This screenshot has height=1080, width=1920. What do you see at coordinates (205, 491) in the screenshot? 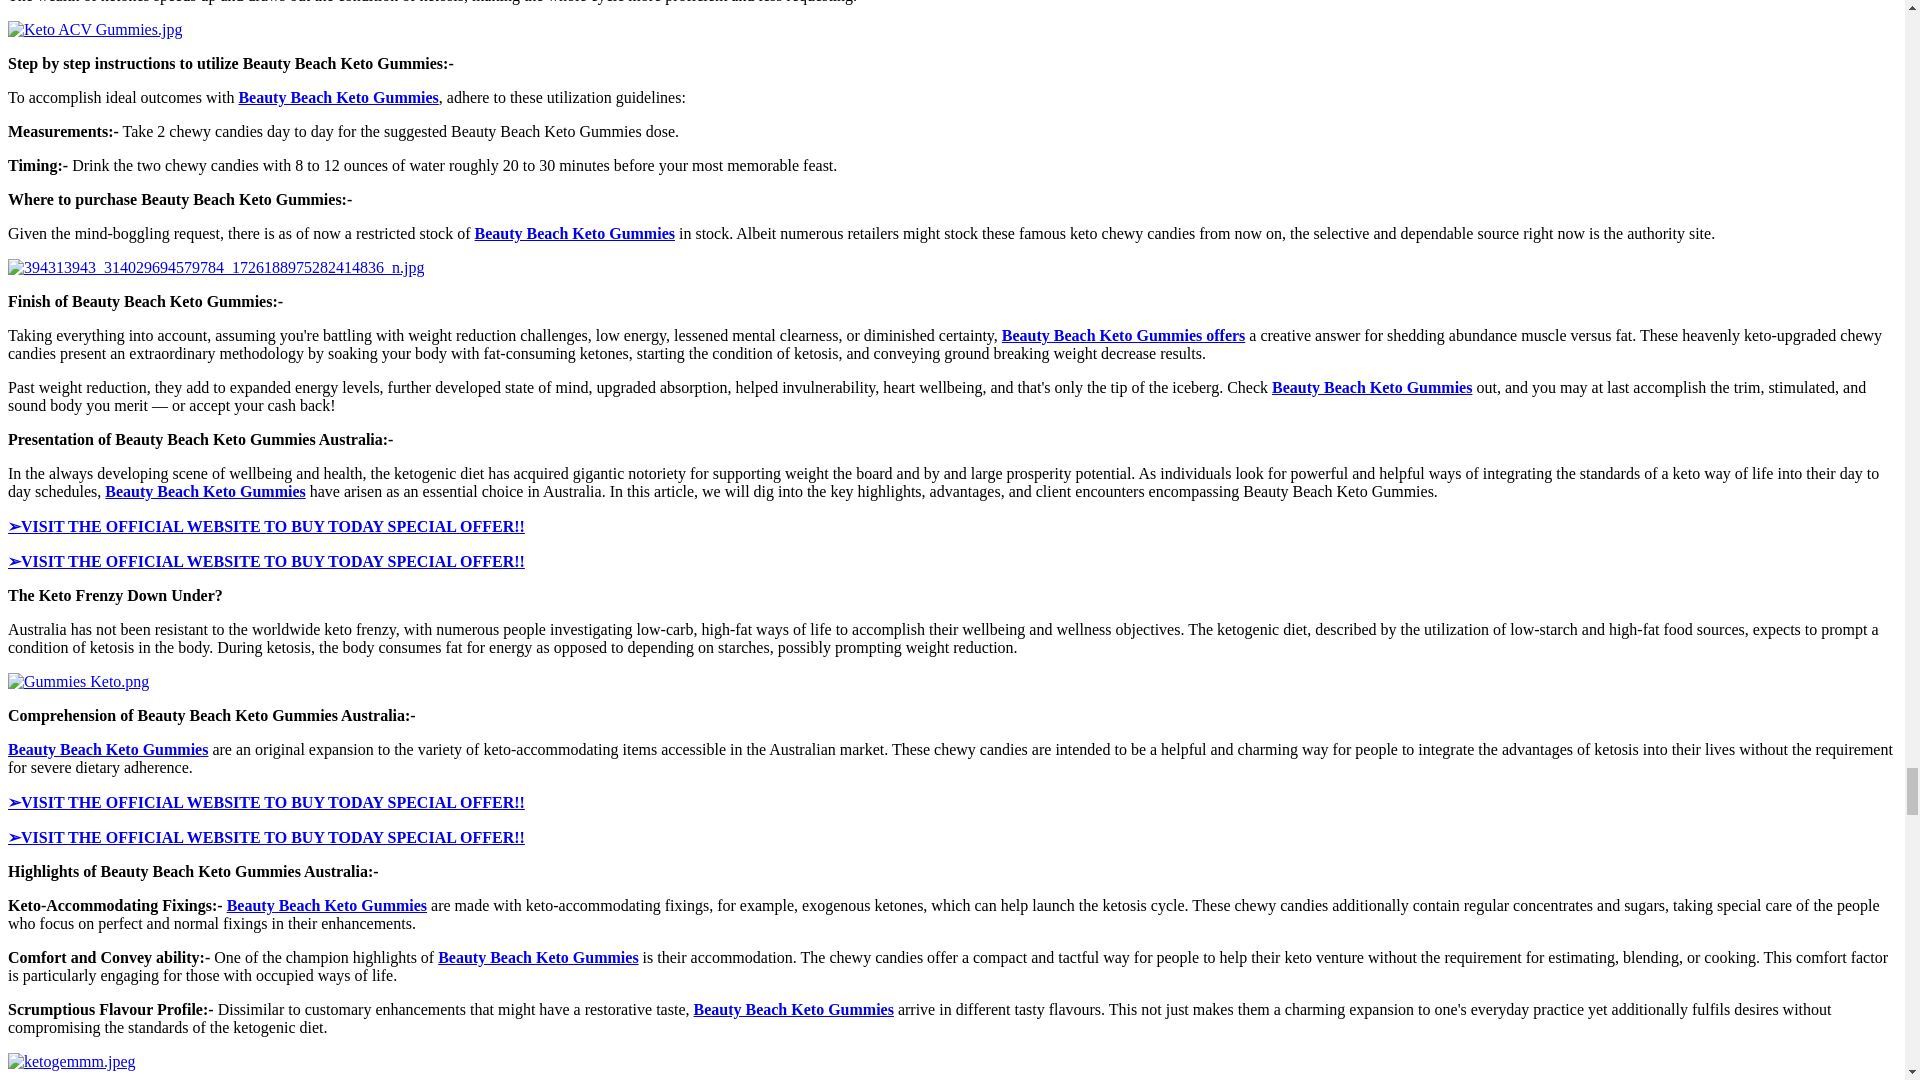
I see `Beauty Beach Keto Gummies` at bounding box center [205, 491].